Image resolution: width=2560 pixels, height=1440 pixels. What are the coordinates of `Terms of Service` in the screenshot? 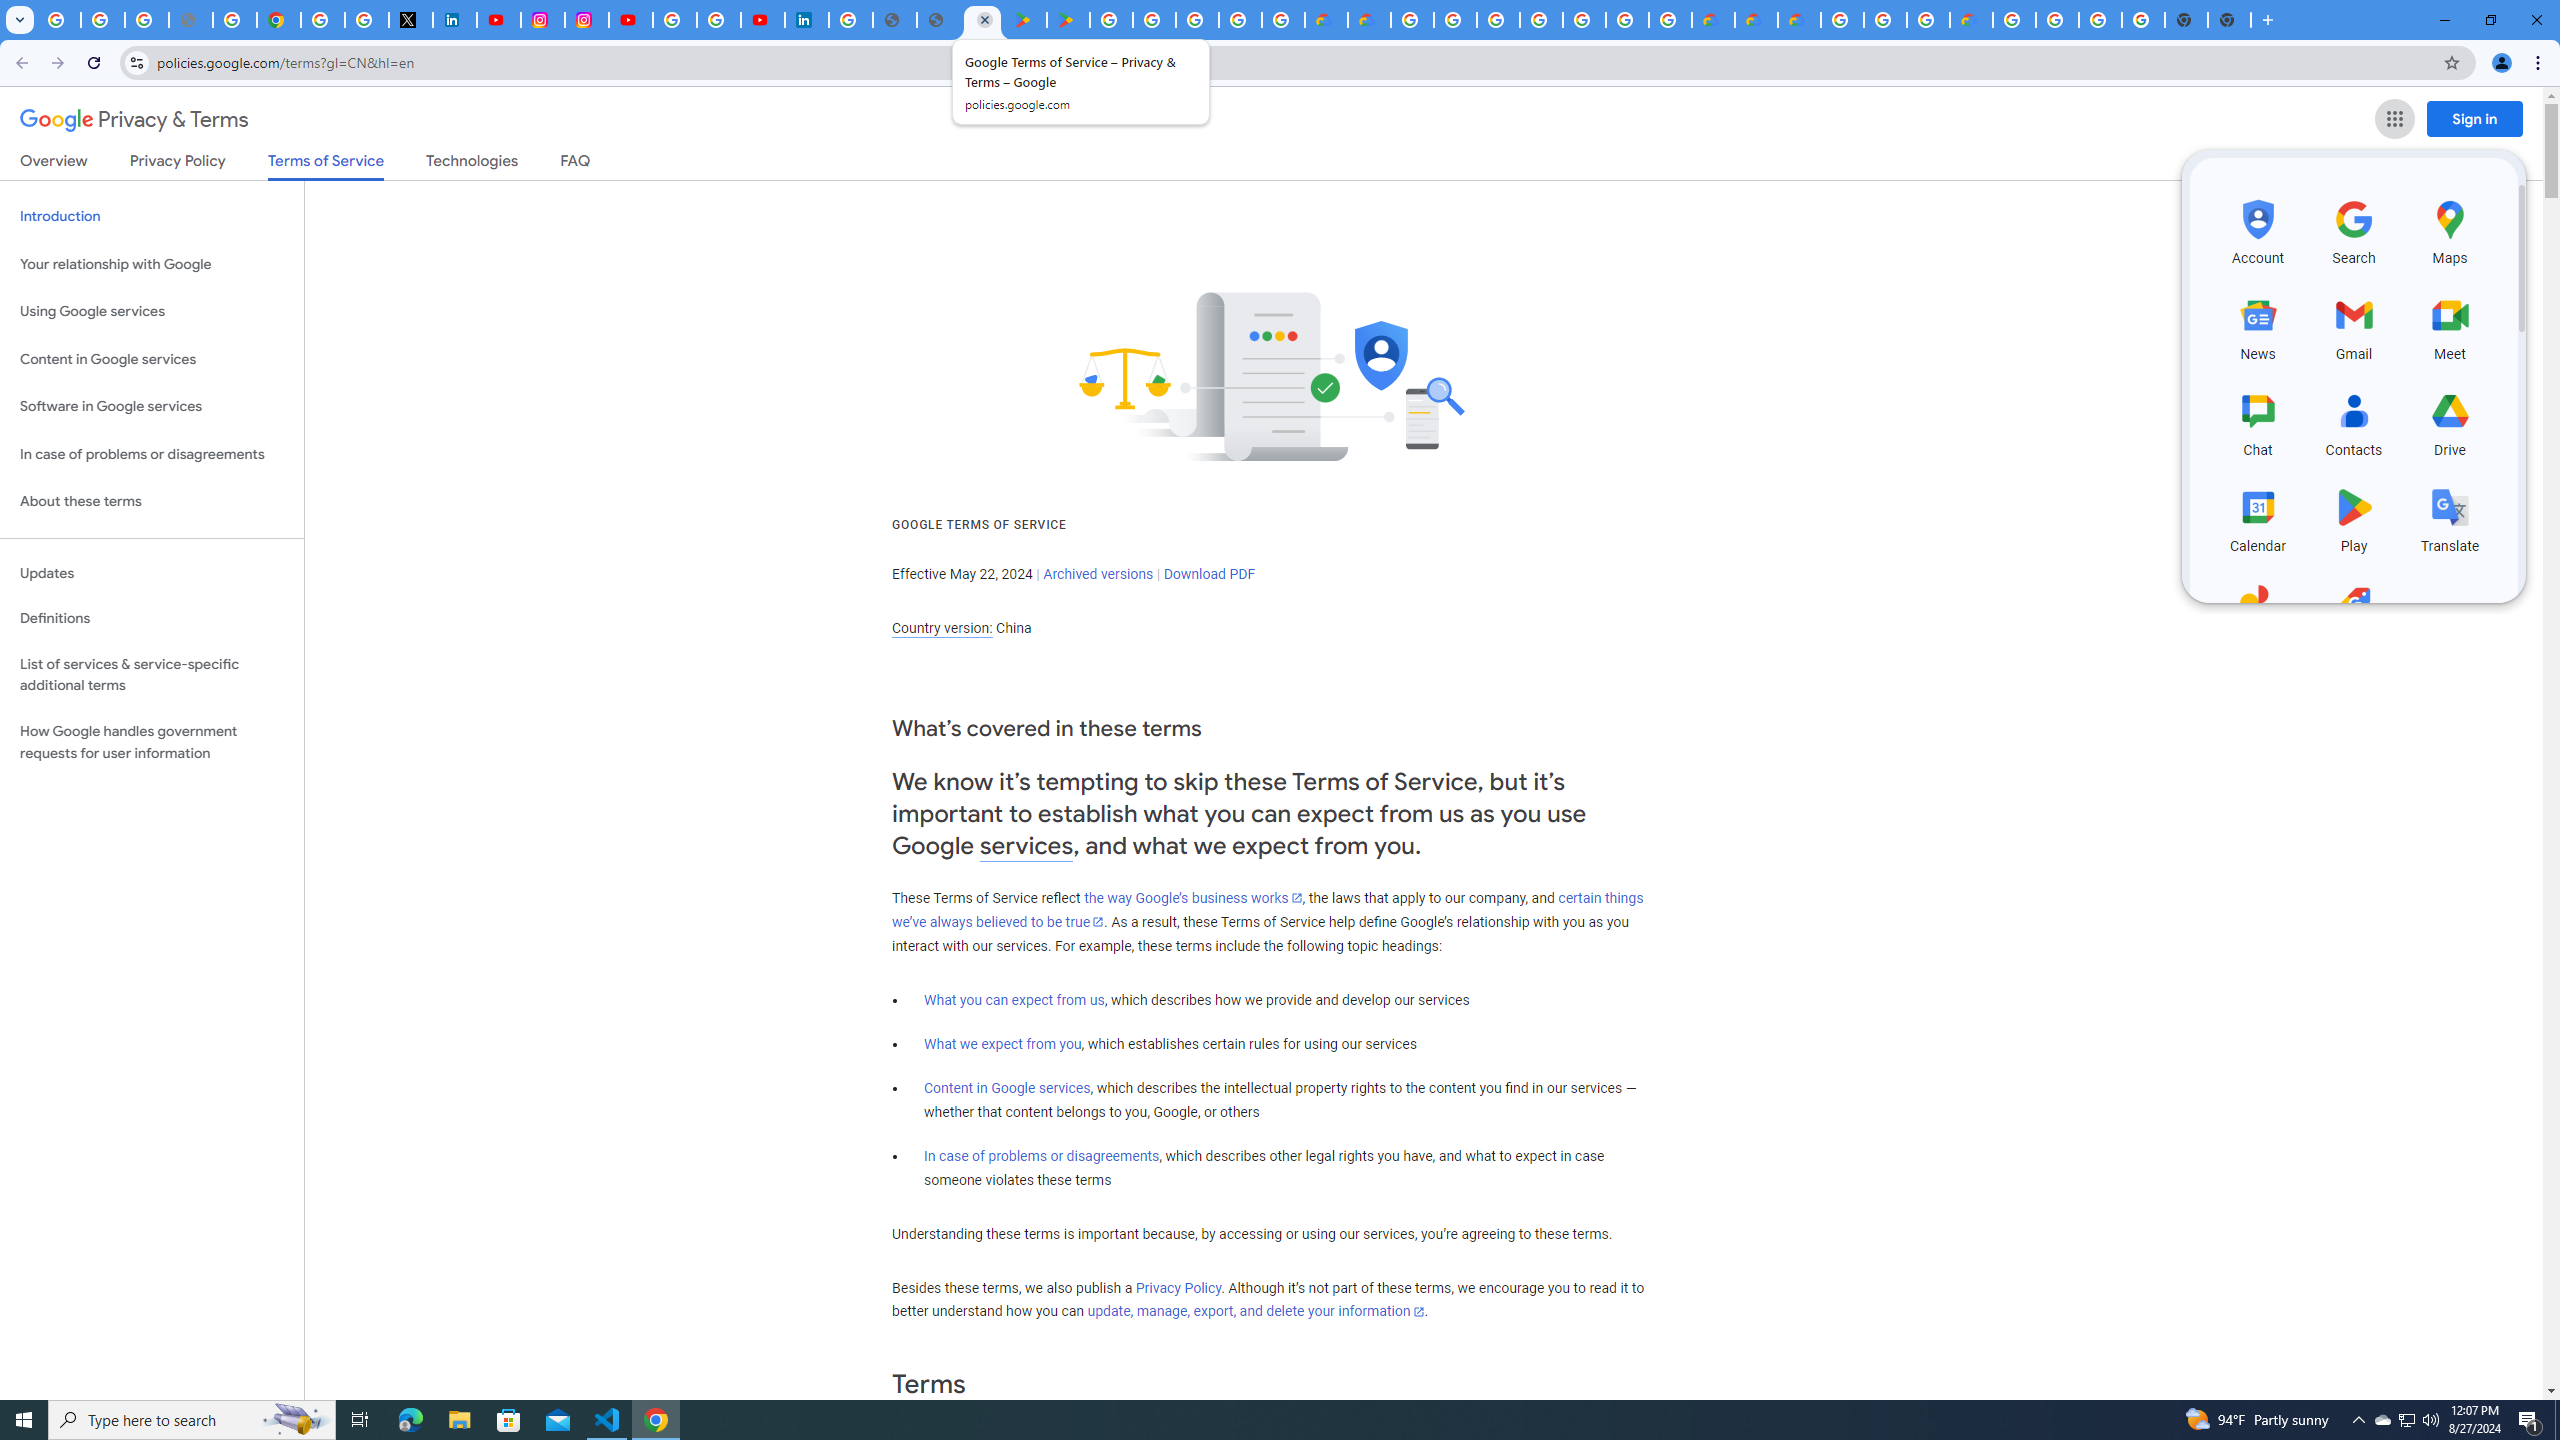 It's located at (325, 166).